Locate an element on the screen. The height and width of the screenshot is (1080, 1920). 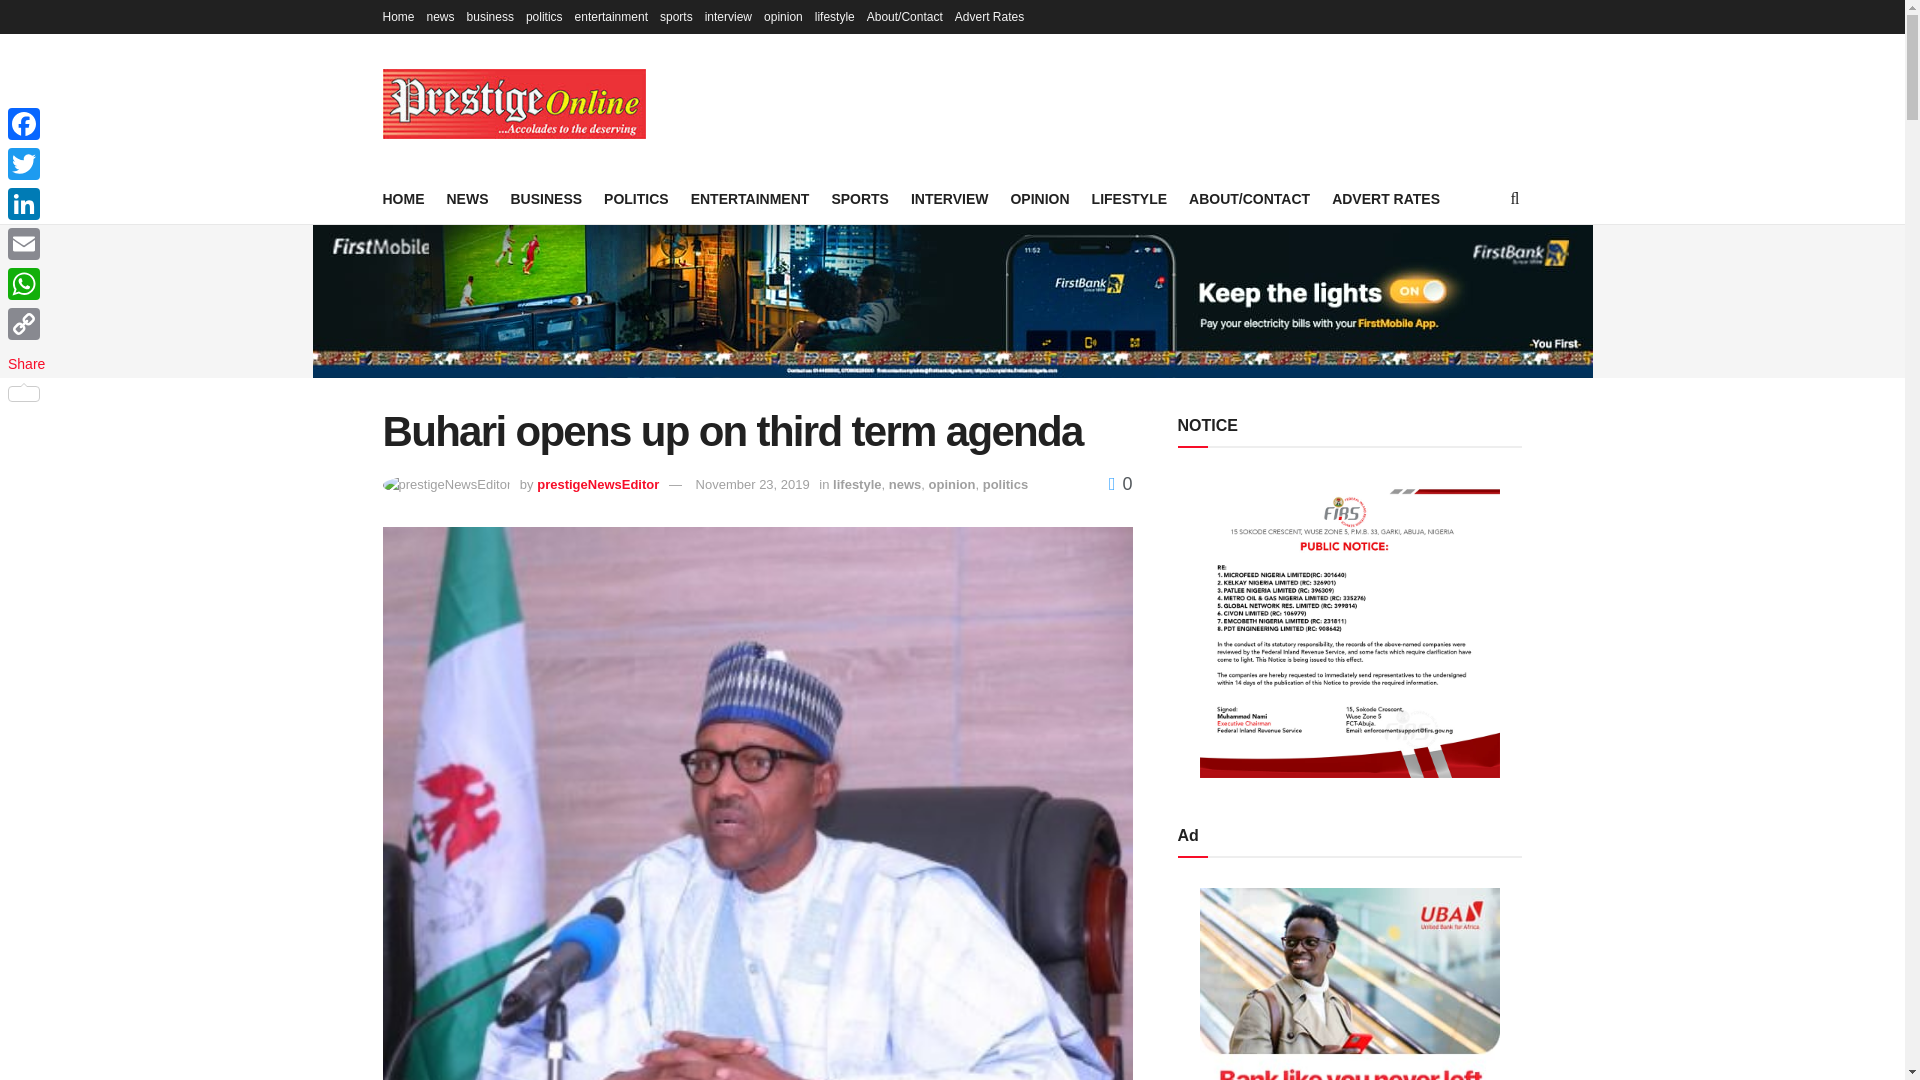
business is located at coordinates (490, 16).